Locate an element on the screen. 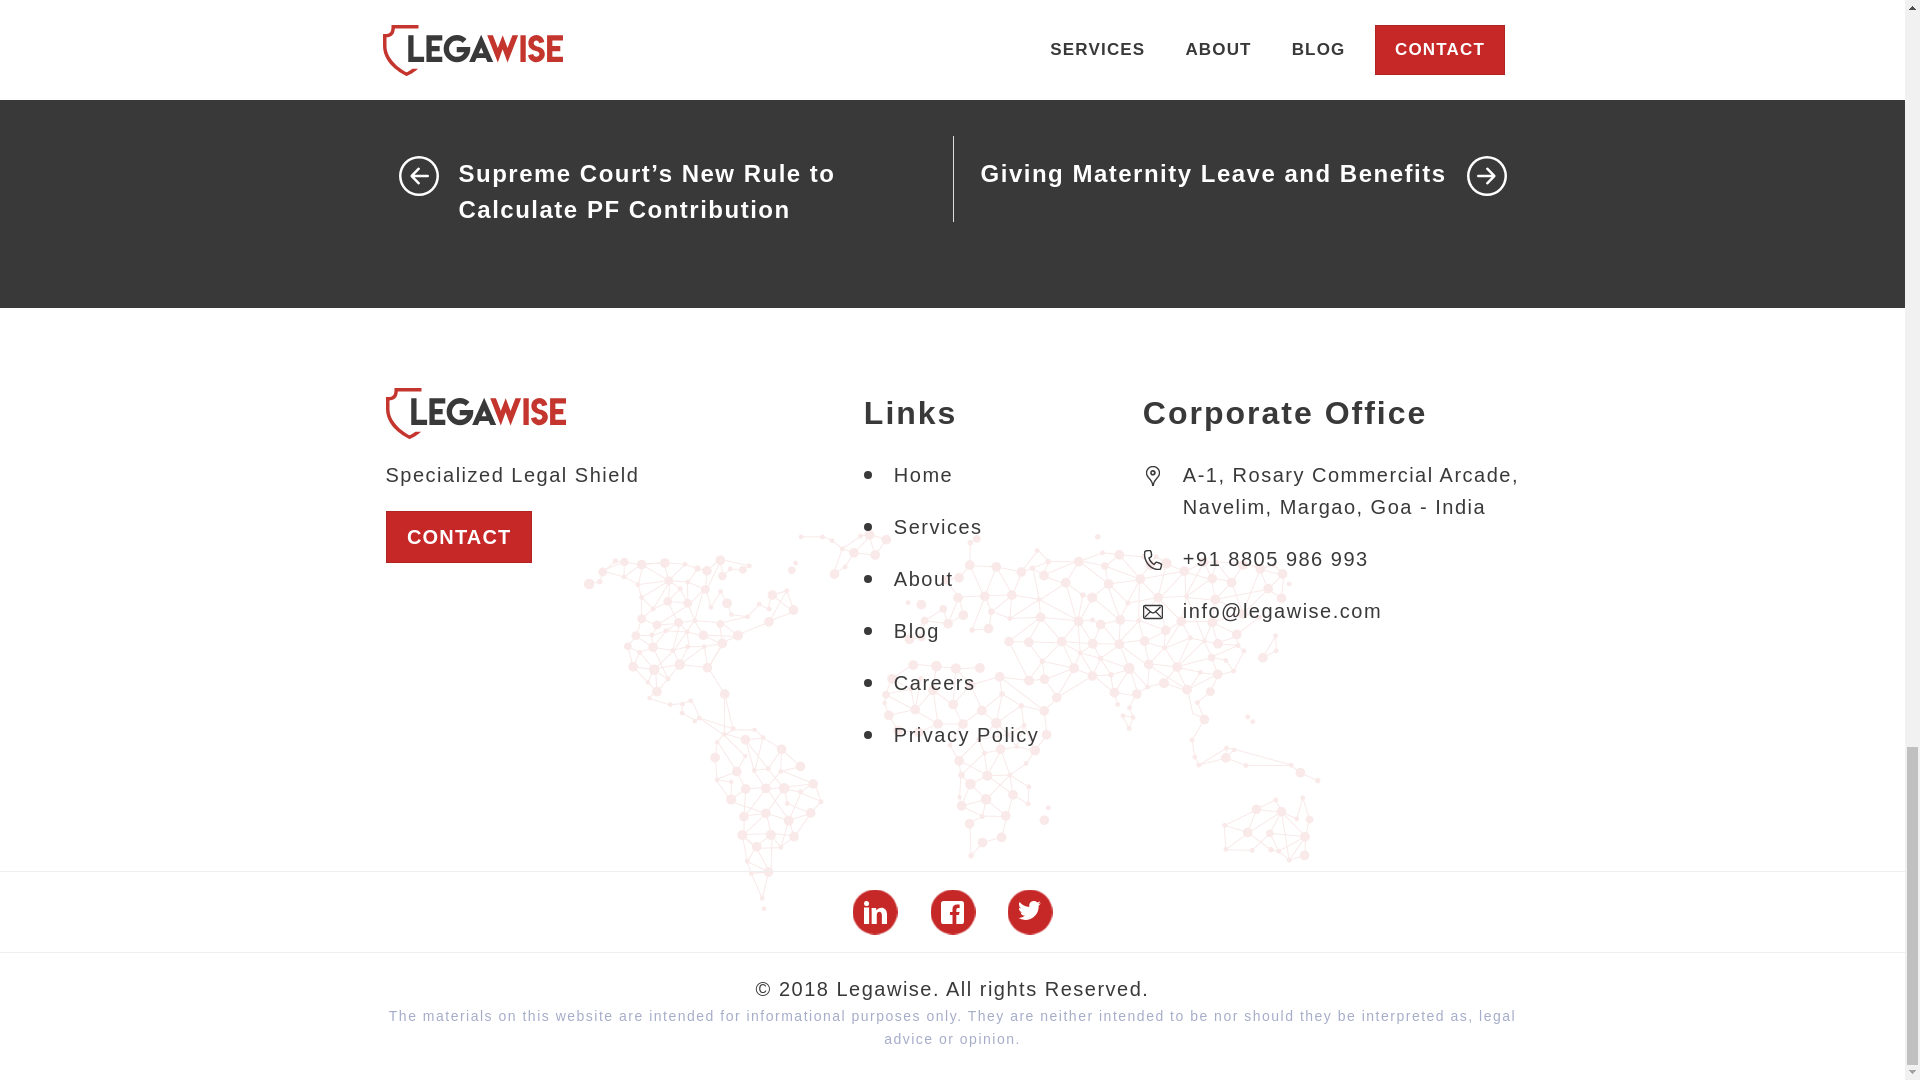 Image resolution: width=1920 pixels, height=1080 pixels. Privacy Policy is located at coordinates (966, 734).